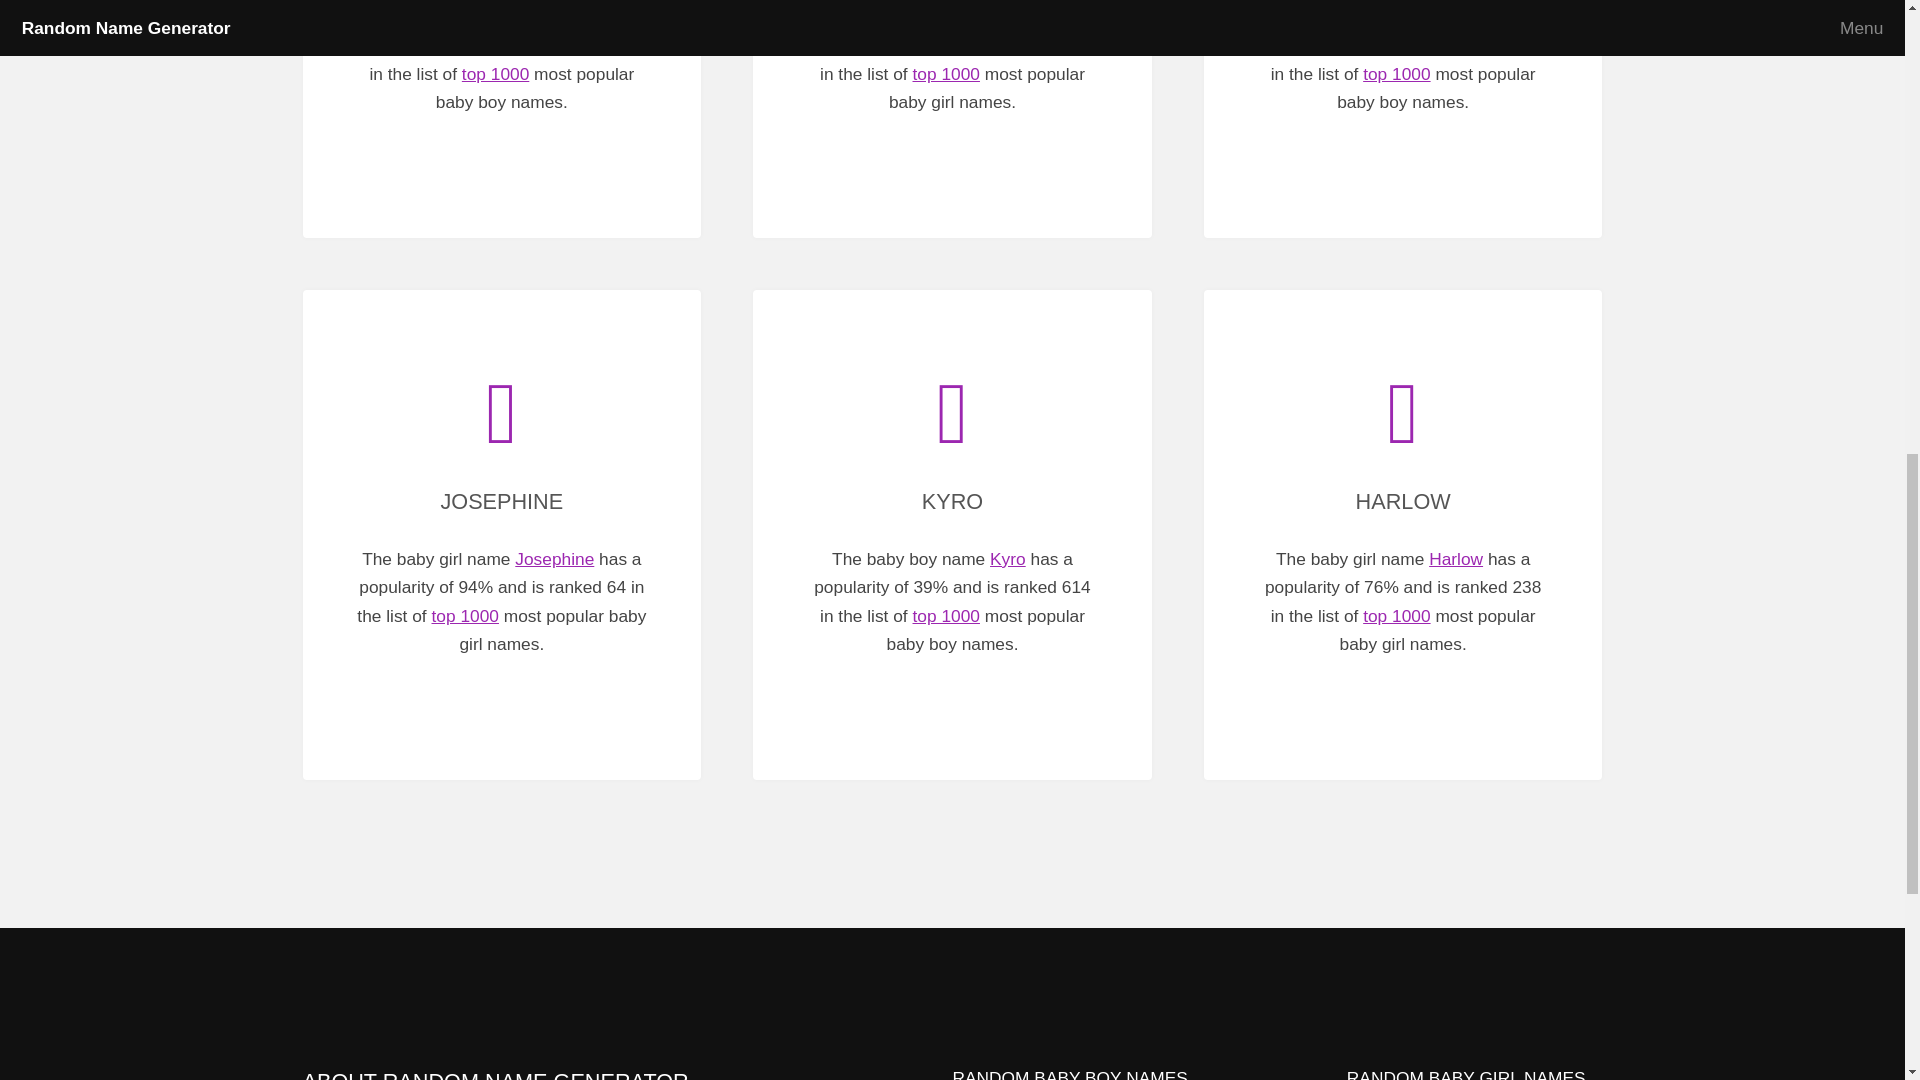  What do you see at coordinates (1008, 558) in the screenshot?
I see `Kyro` at bounding box center [1008, 558].